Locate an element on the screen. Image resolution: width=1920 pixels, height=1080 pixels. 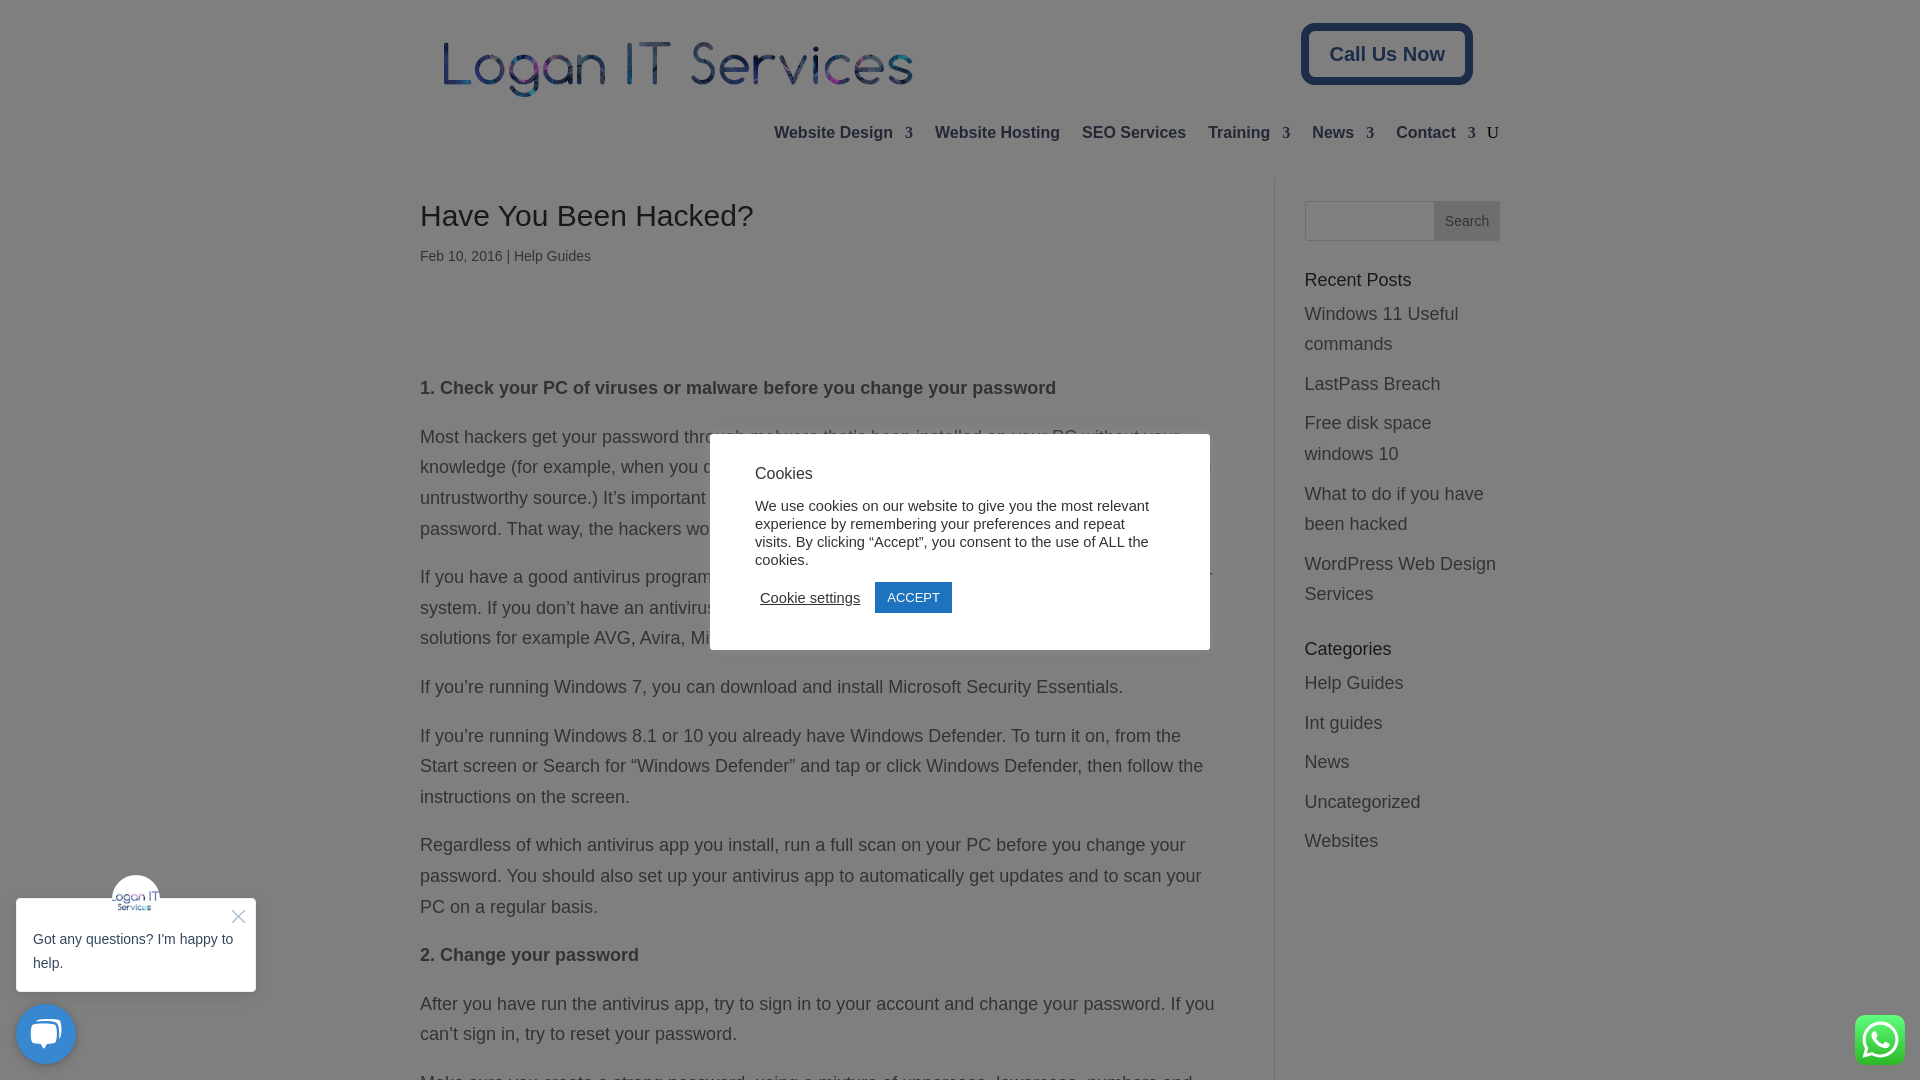
new logo2 is located at coordinates (674, 66).